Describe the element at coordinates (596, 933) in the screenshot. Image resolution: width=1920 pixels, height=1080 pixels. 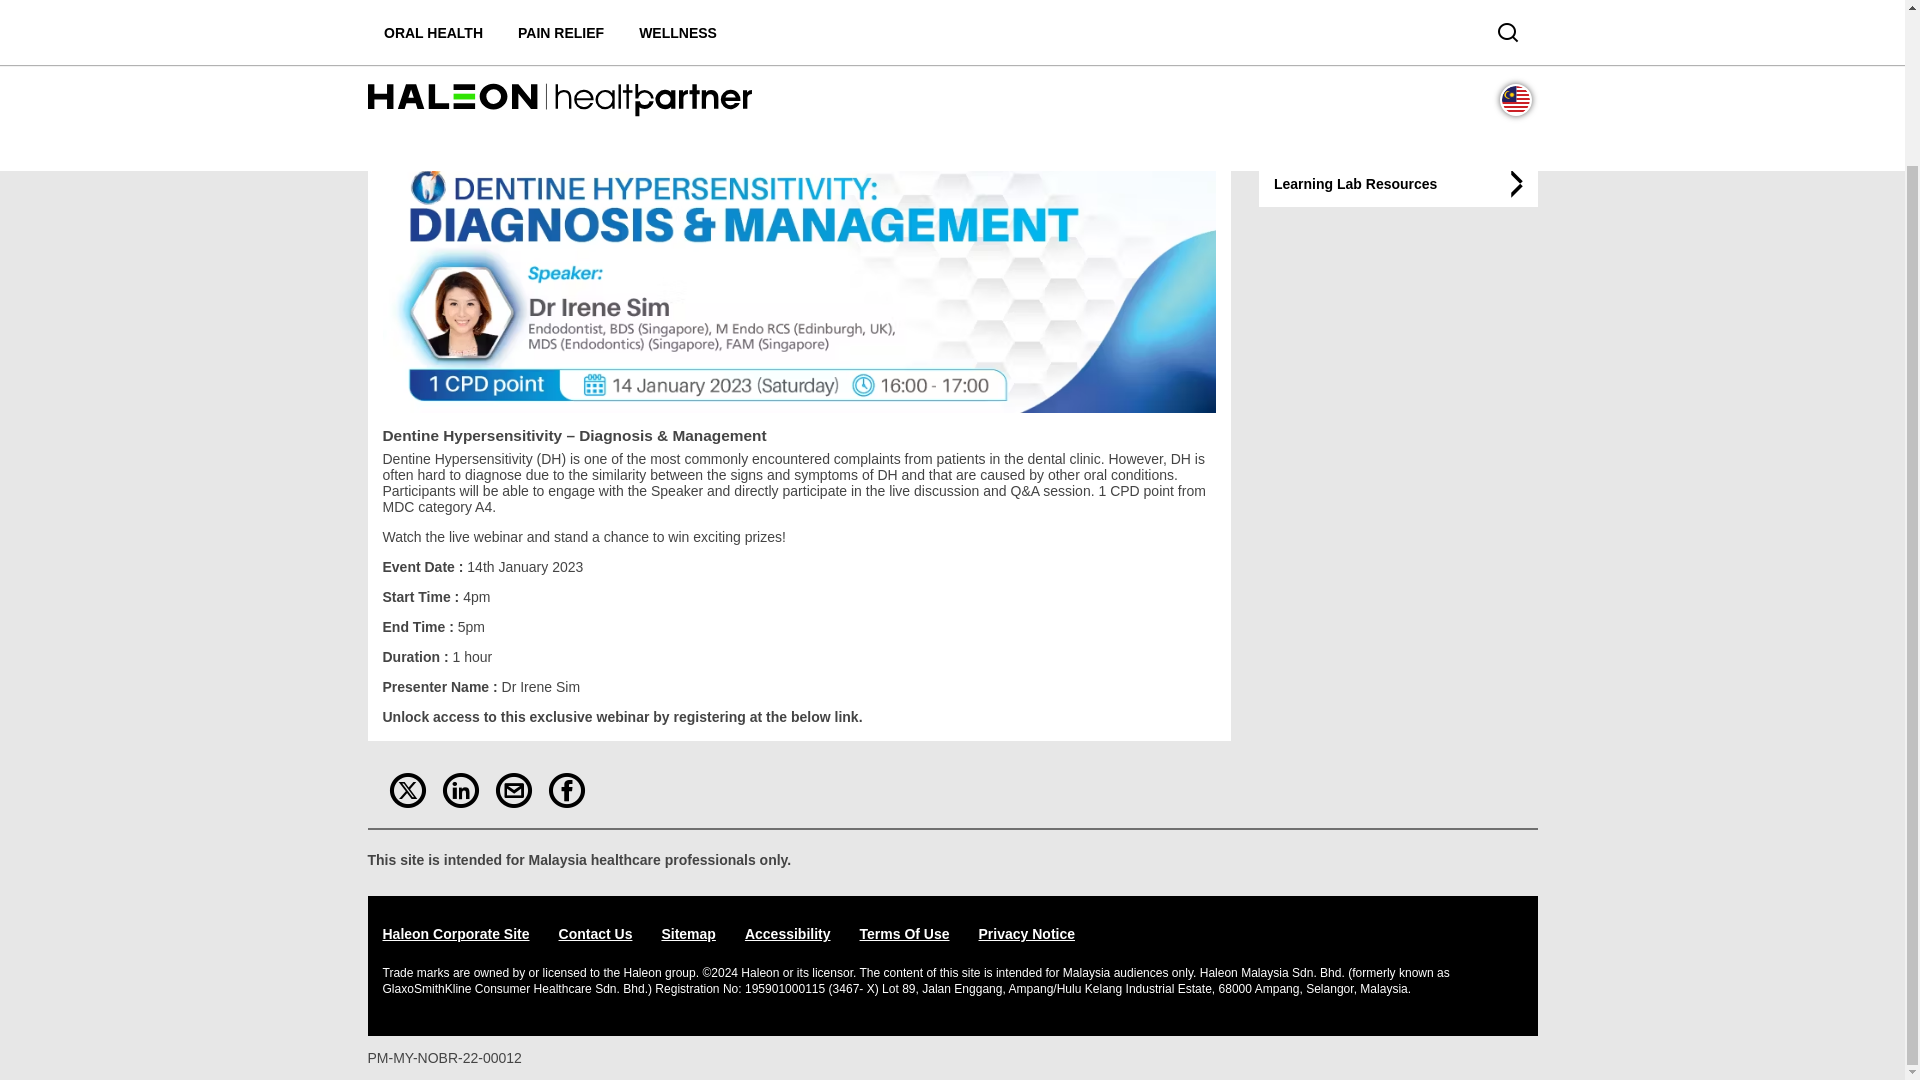
I see `Contact Us` at that location.